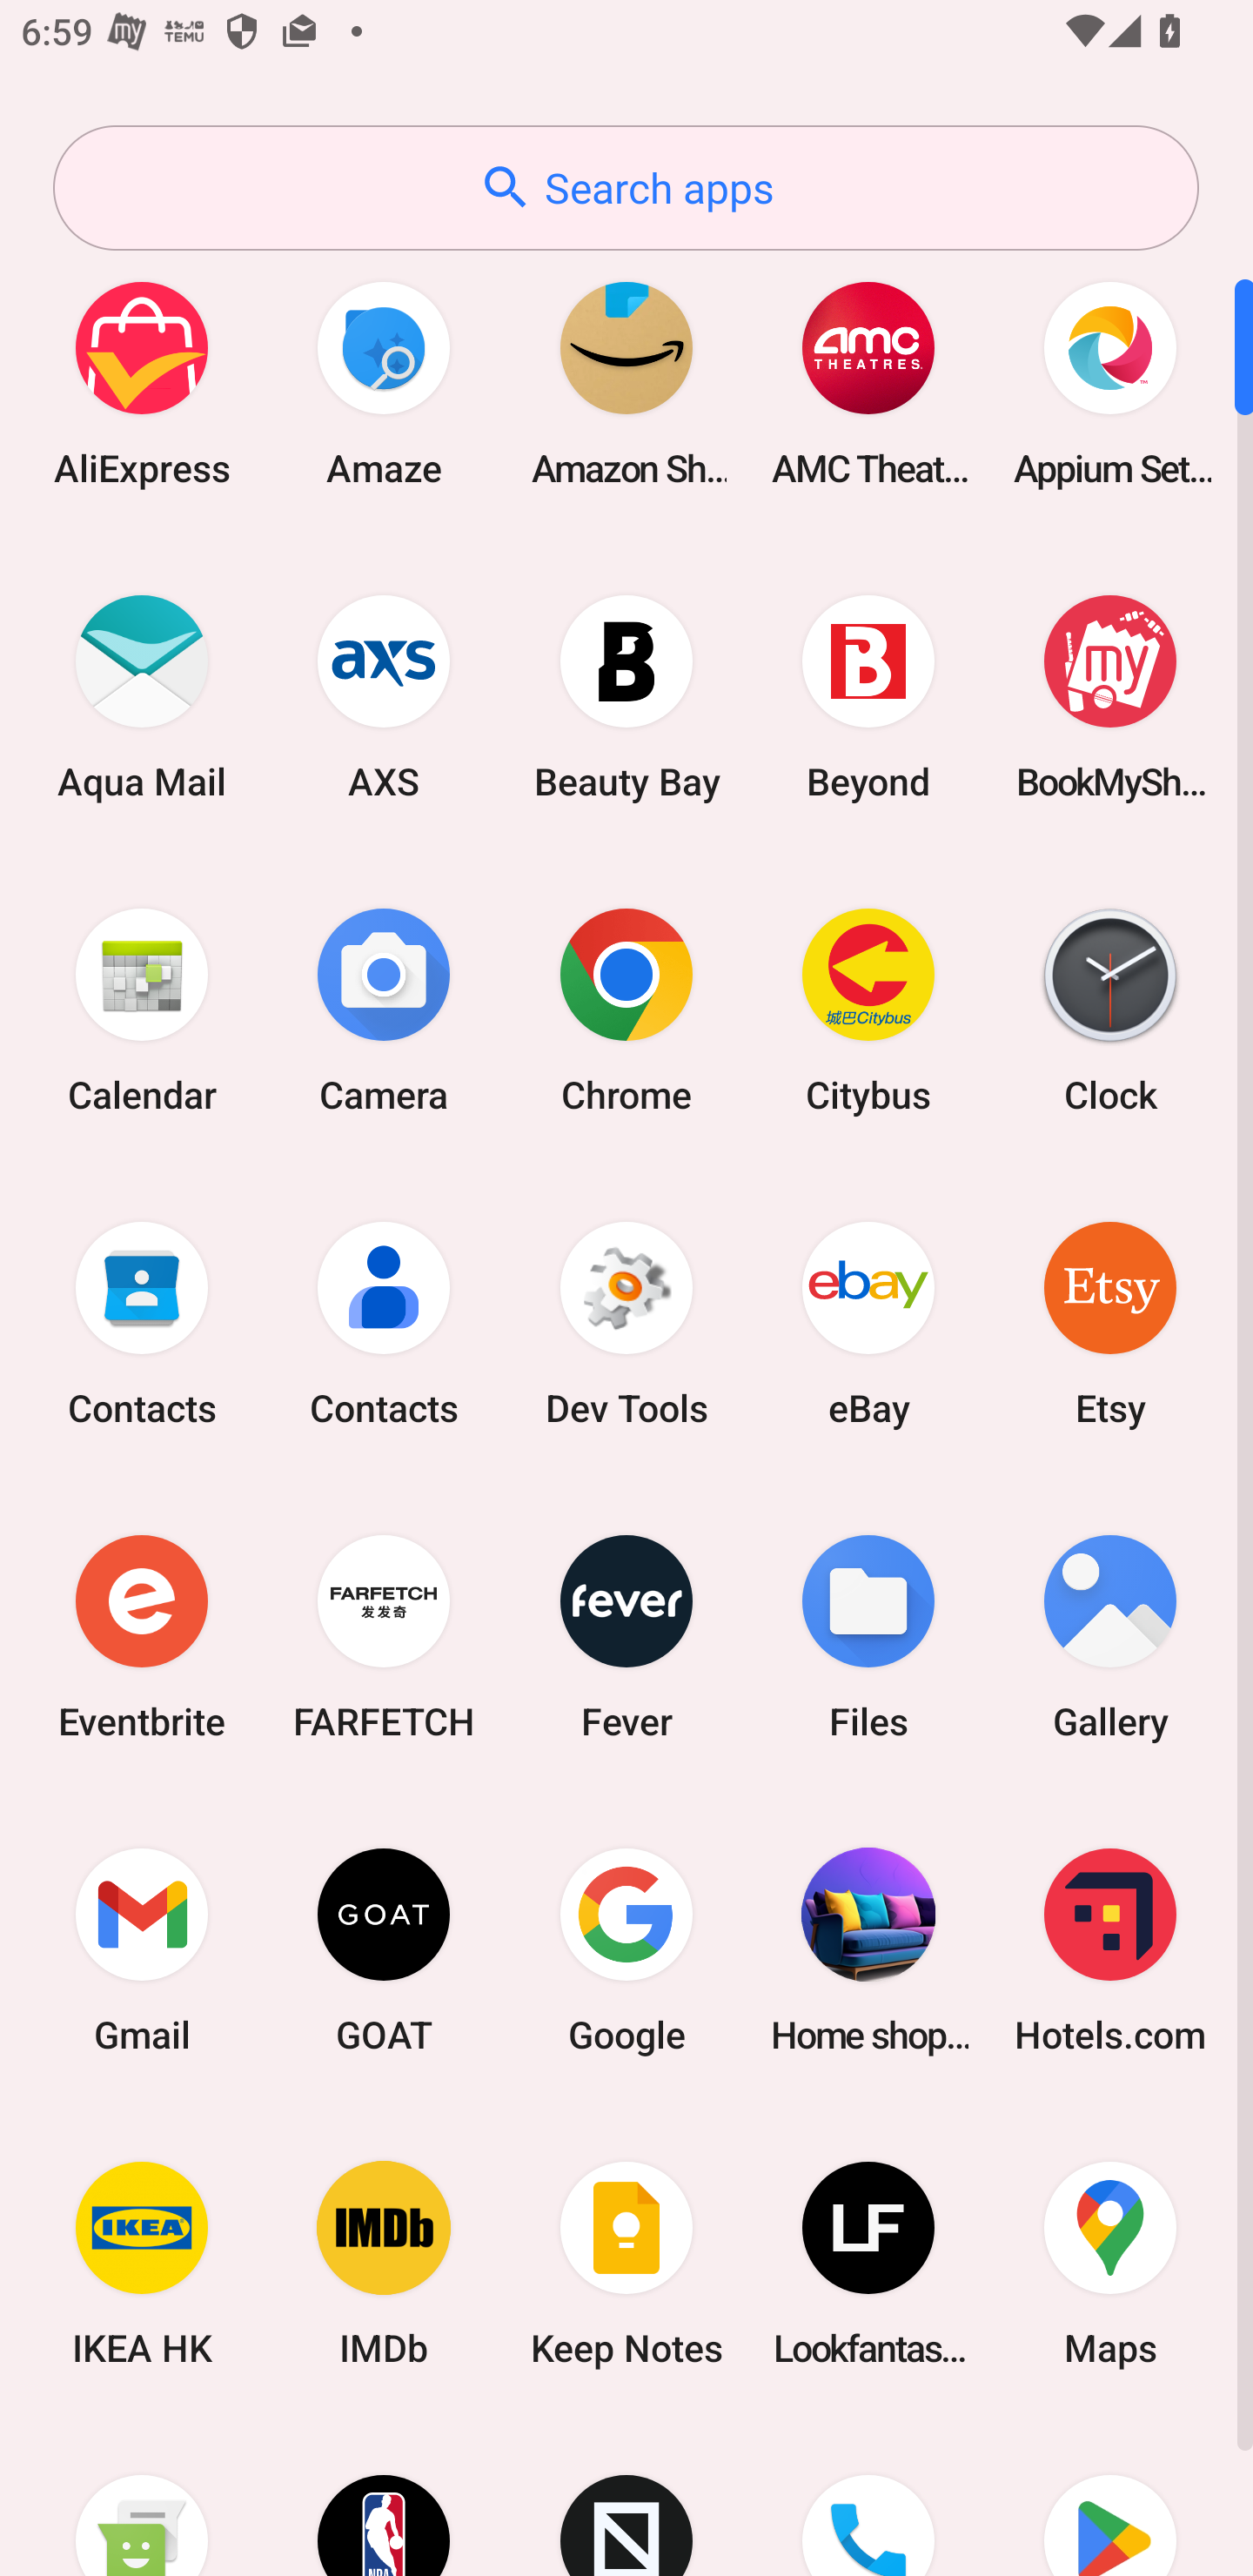 The height and width of the screenshot is (2576, 1253). Describe the element at coordinates (868, 383) in the screenshot. I see `AMC Theatres` at that location.